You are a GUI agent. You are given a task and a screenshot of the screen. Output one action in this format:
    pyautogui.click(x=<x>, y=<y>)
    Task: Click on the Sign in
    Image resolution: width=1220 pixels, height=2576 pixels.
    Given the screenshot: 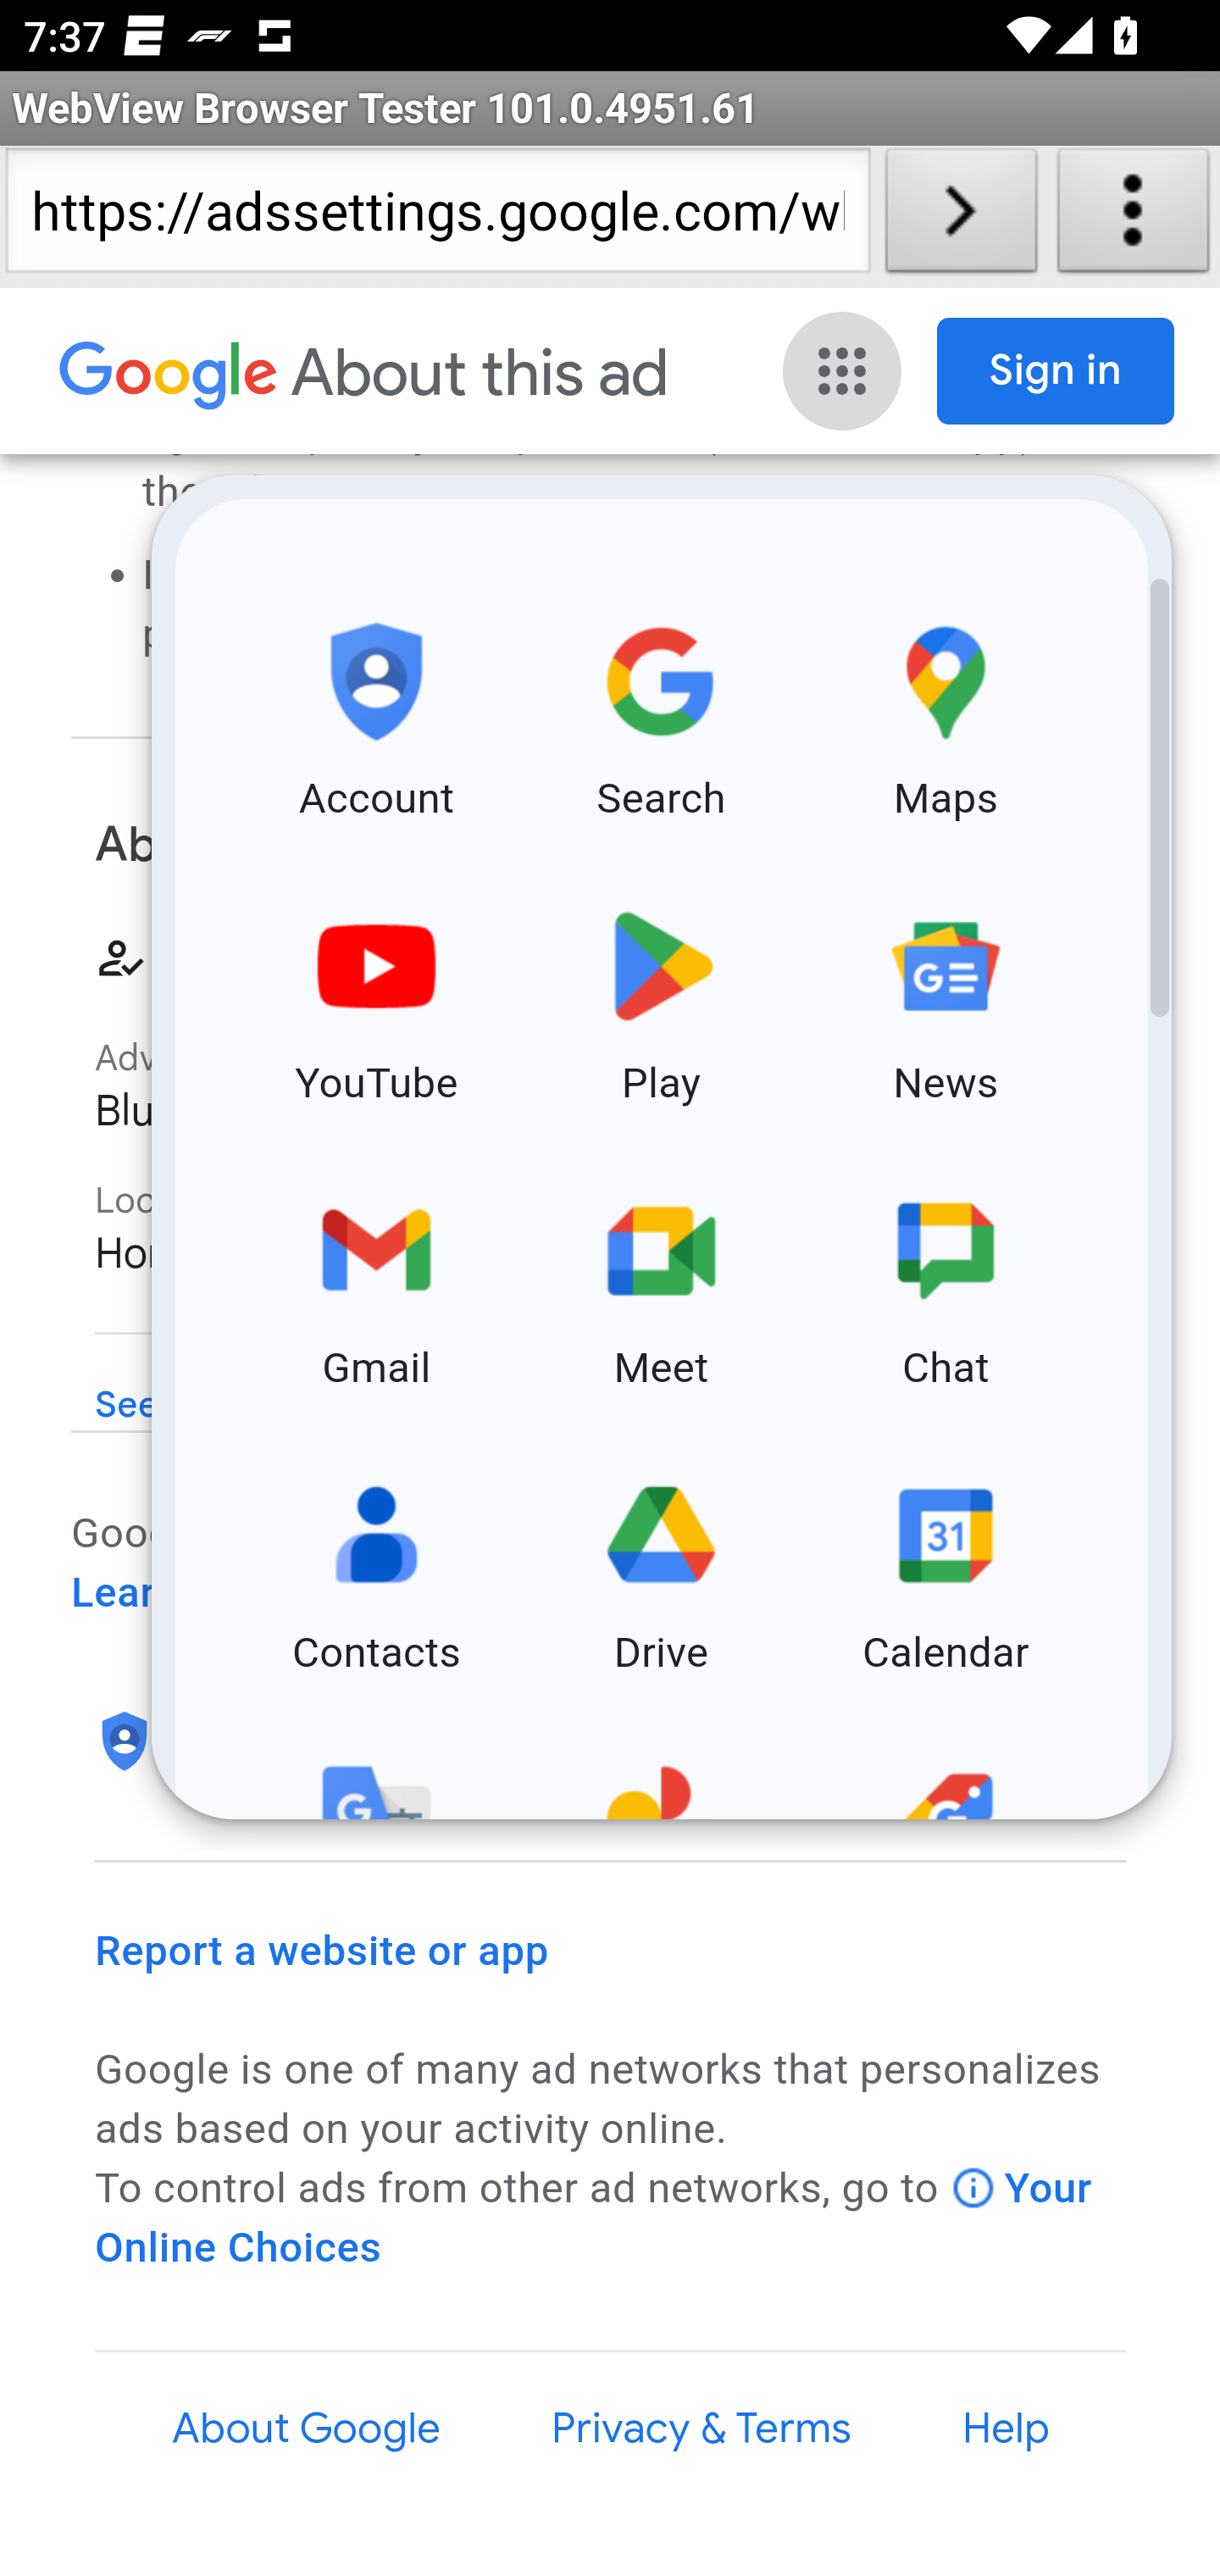 What is the action you would take?
    pyautogui.click(x=1056, y=371)
    